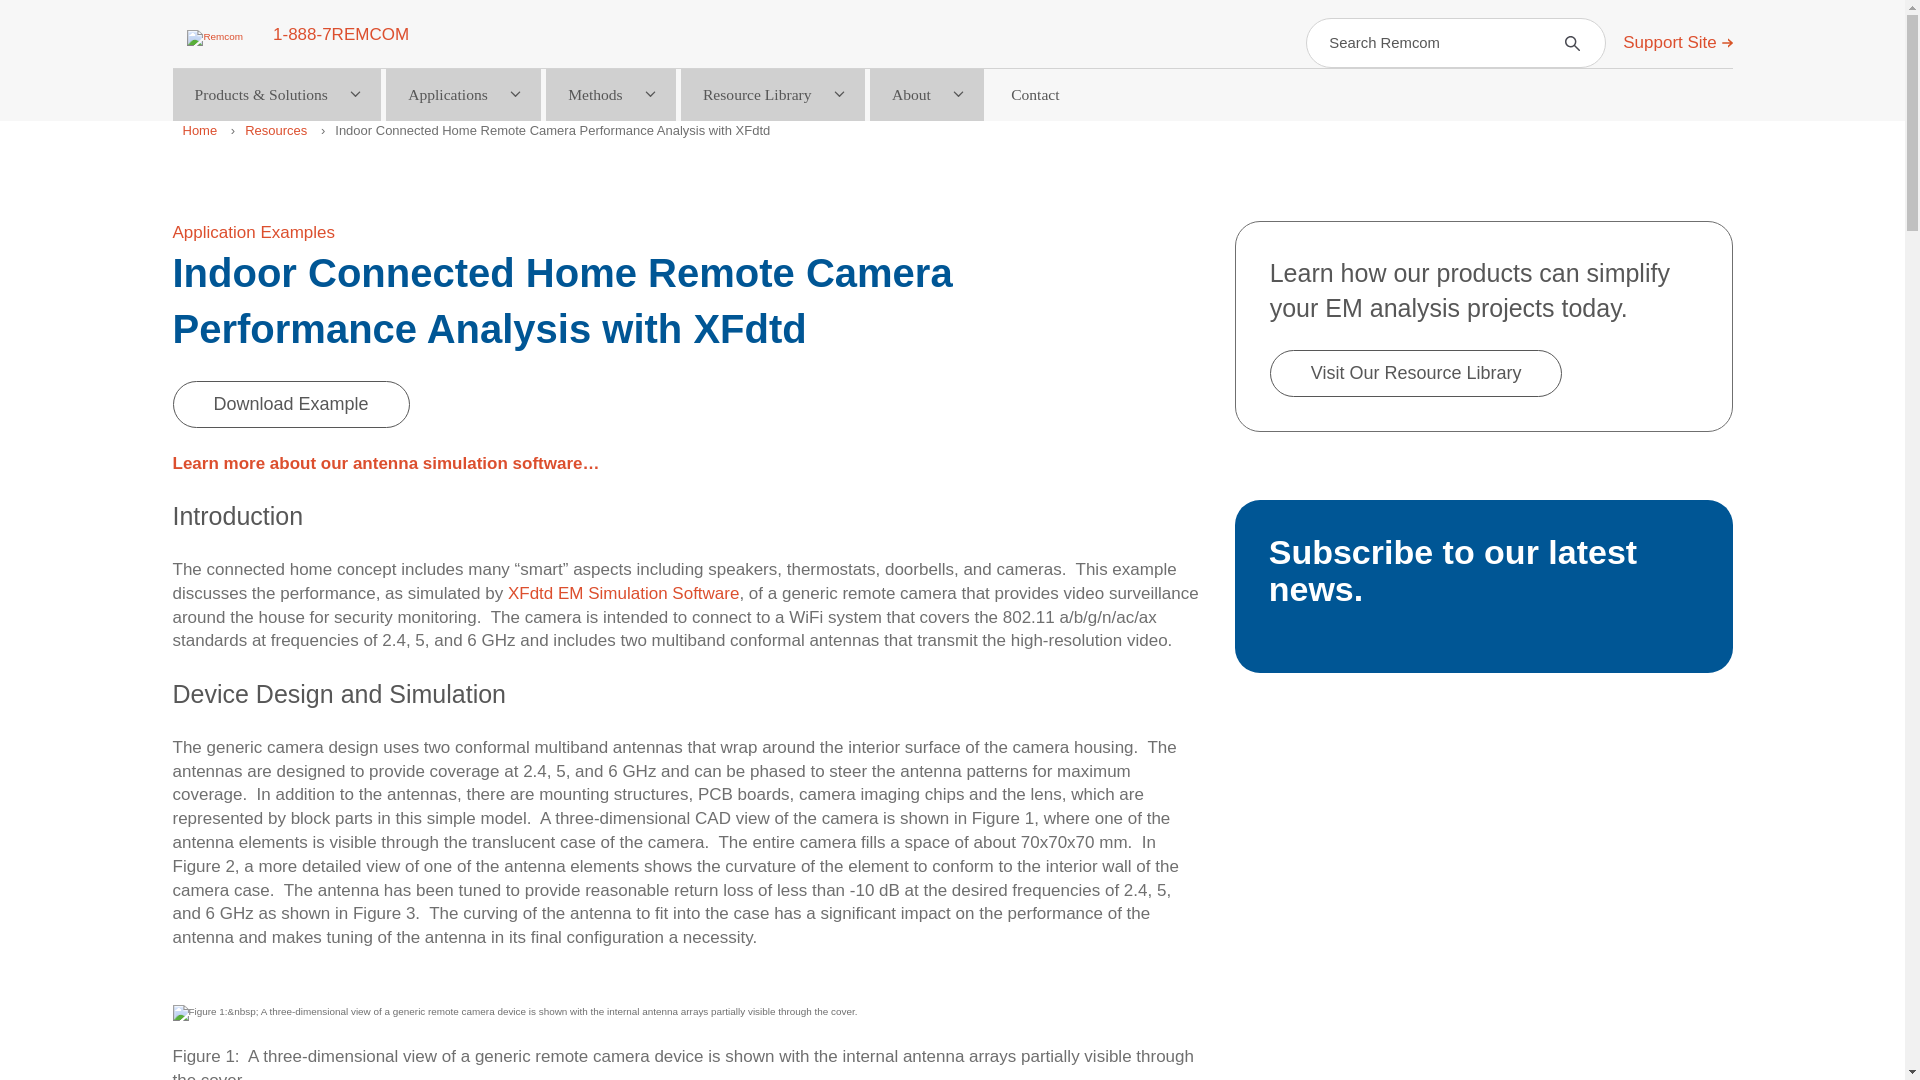 The image size is (1920, 1080). What do you see at coordinates (340, 34) in the screenshot?
I see `1-888-7REMCOM` at bounding box center [340, 34].